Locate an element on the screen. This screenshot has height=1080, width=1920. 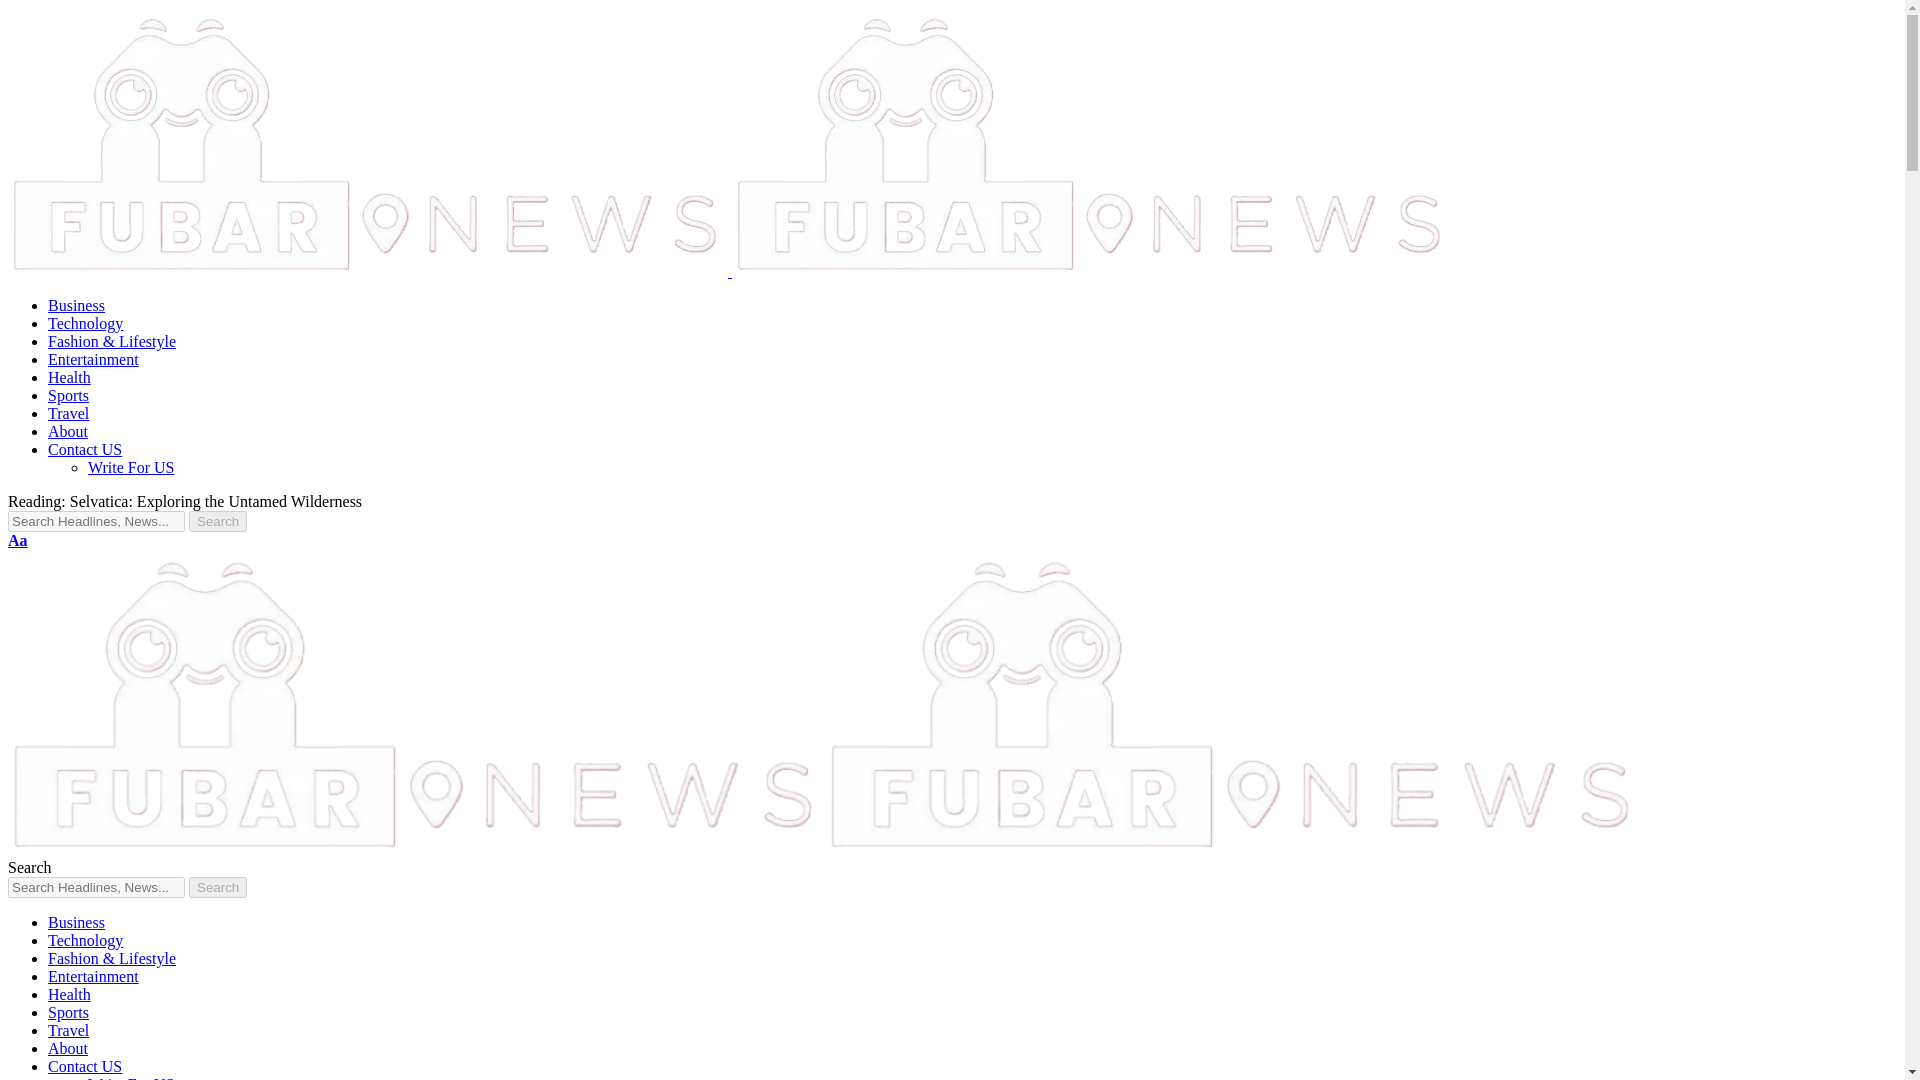
Sports is located at coordinates (68, 394).